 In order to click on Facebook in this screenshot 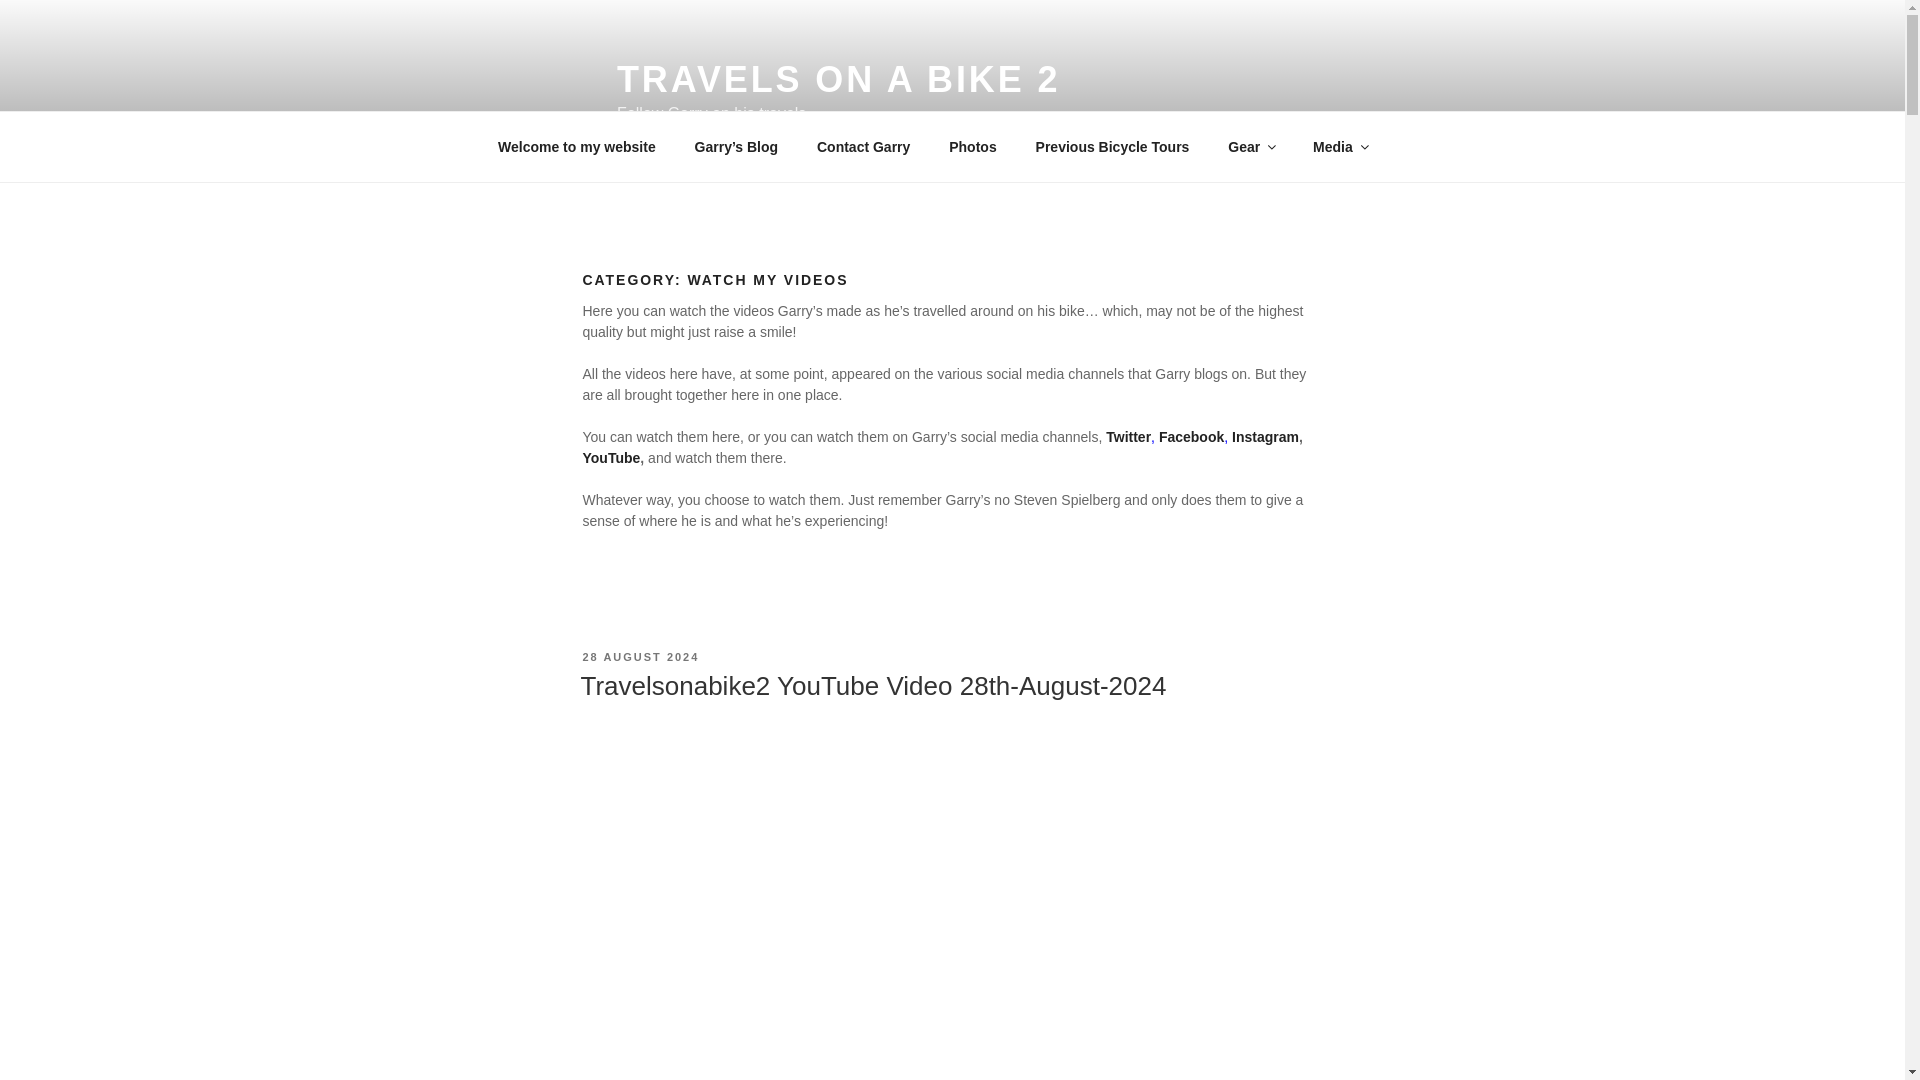, I will do `click(1192, 436)`.